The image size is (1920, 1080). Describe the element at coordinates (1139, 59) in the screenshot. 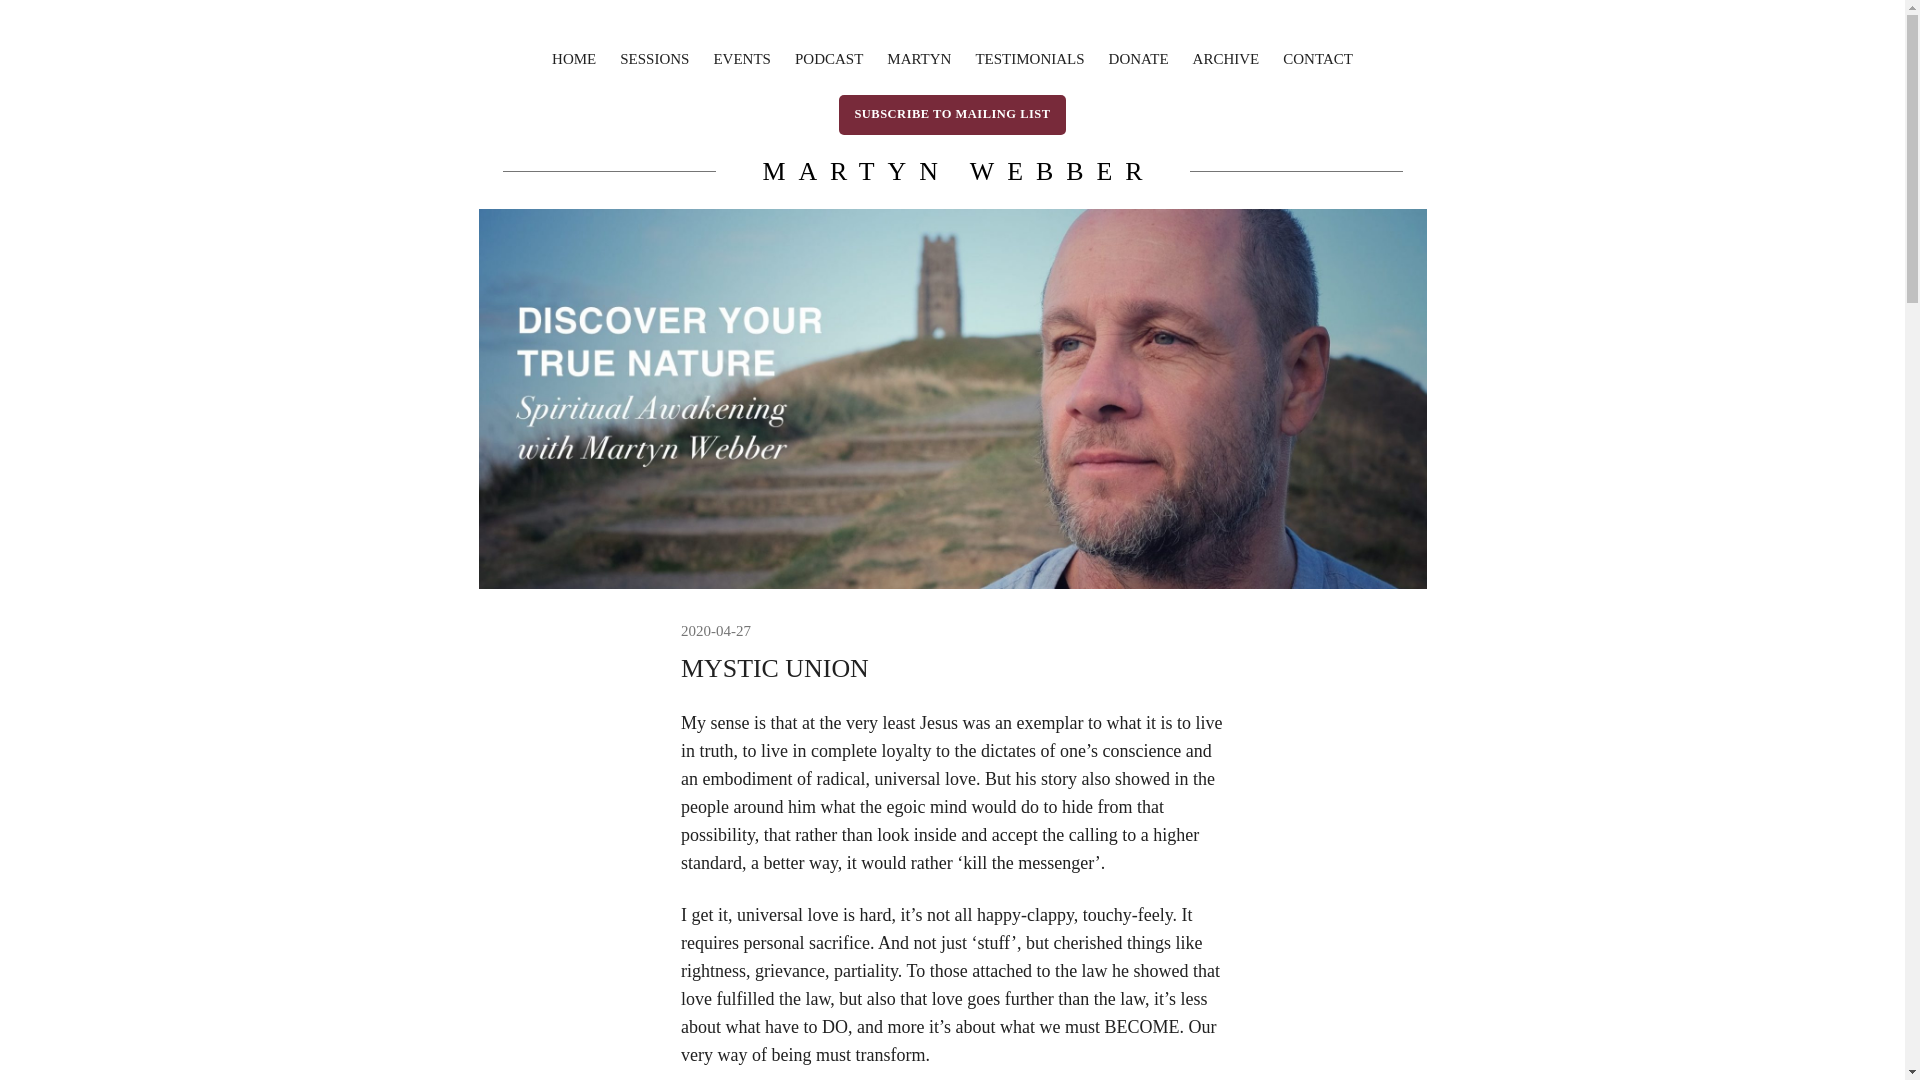

I see `DONATE` at that location.